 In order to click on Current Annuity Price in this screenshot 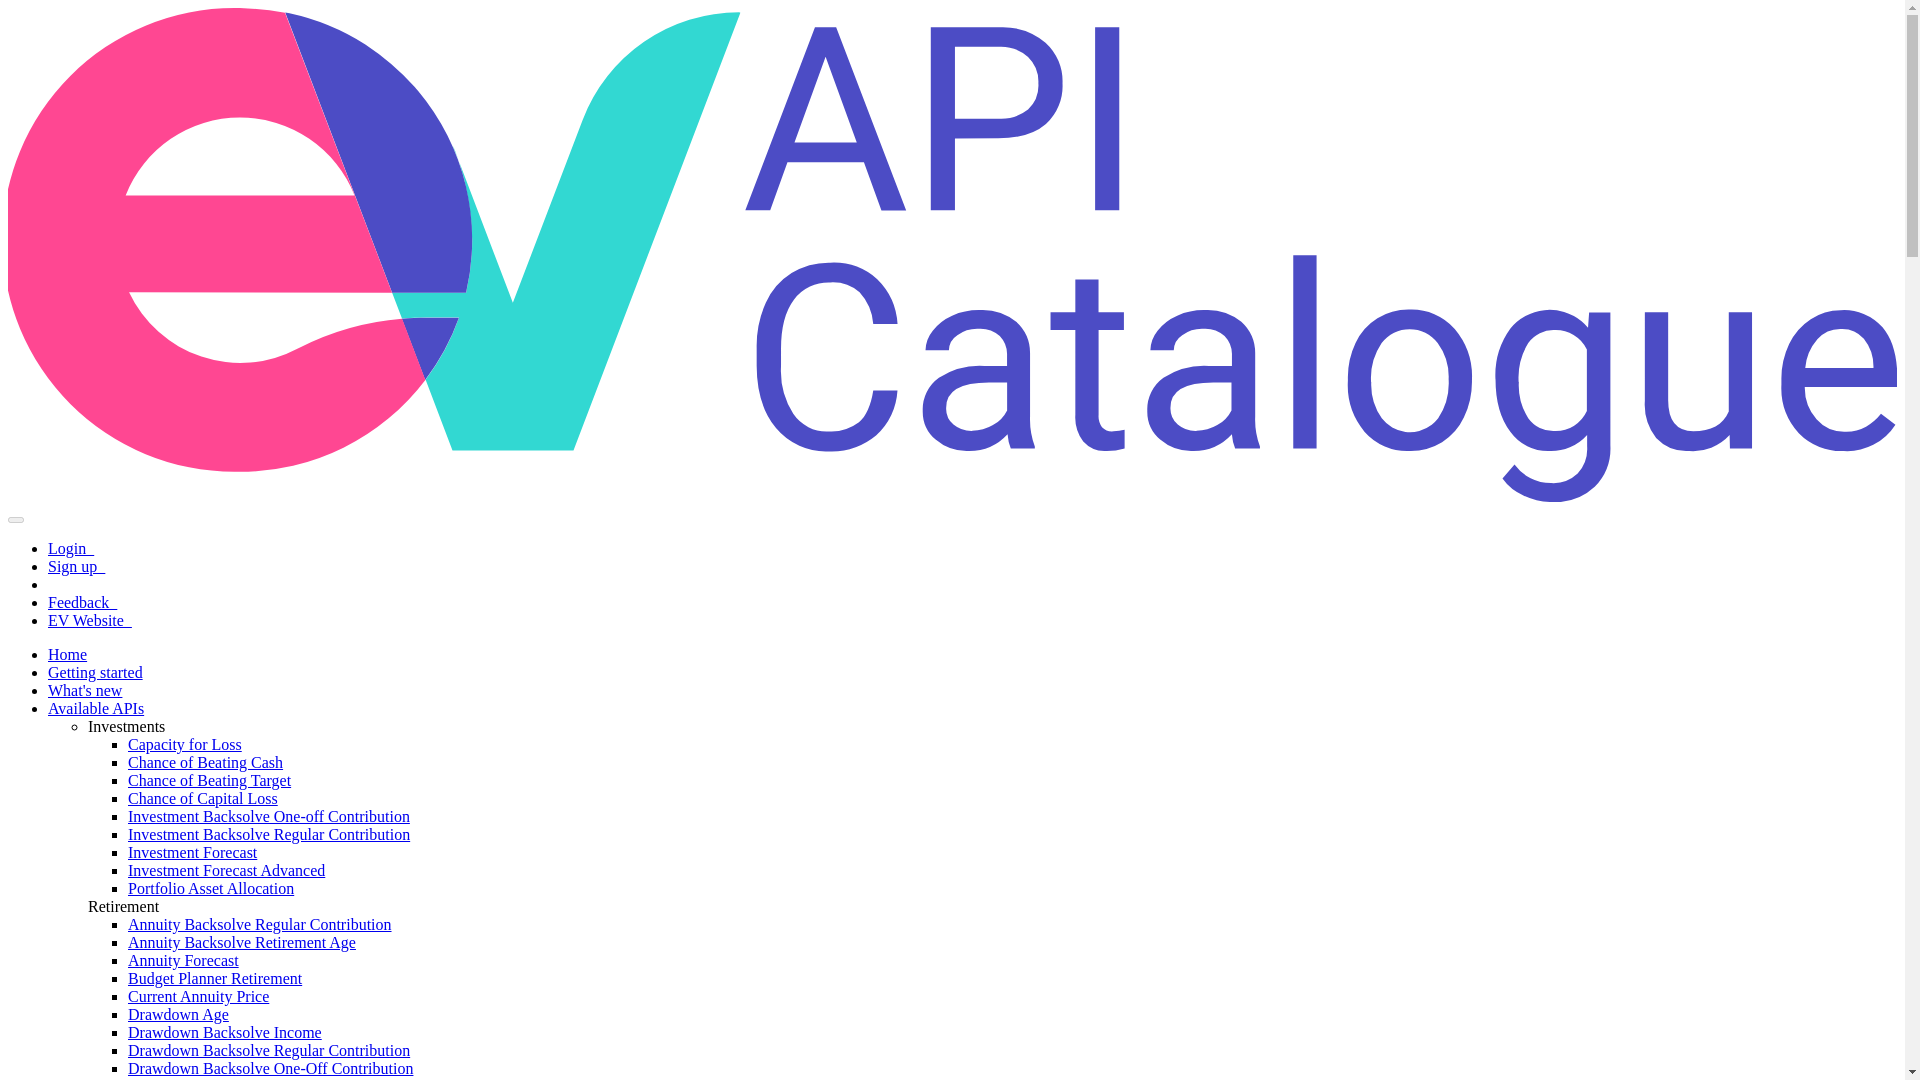, I will do `click(198, 996)`.